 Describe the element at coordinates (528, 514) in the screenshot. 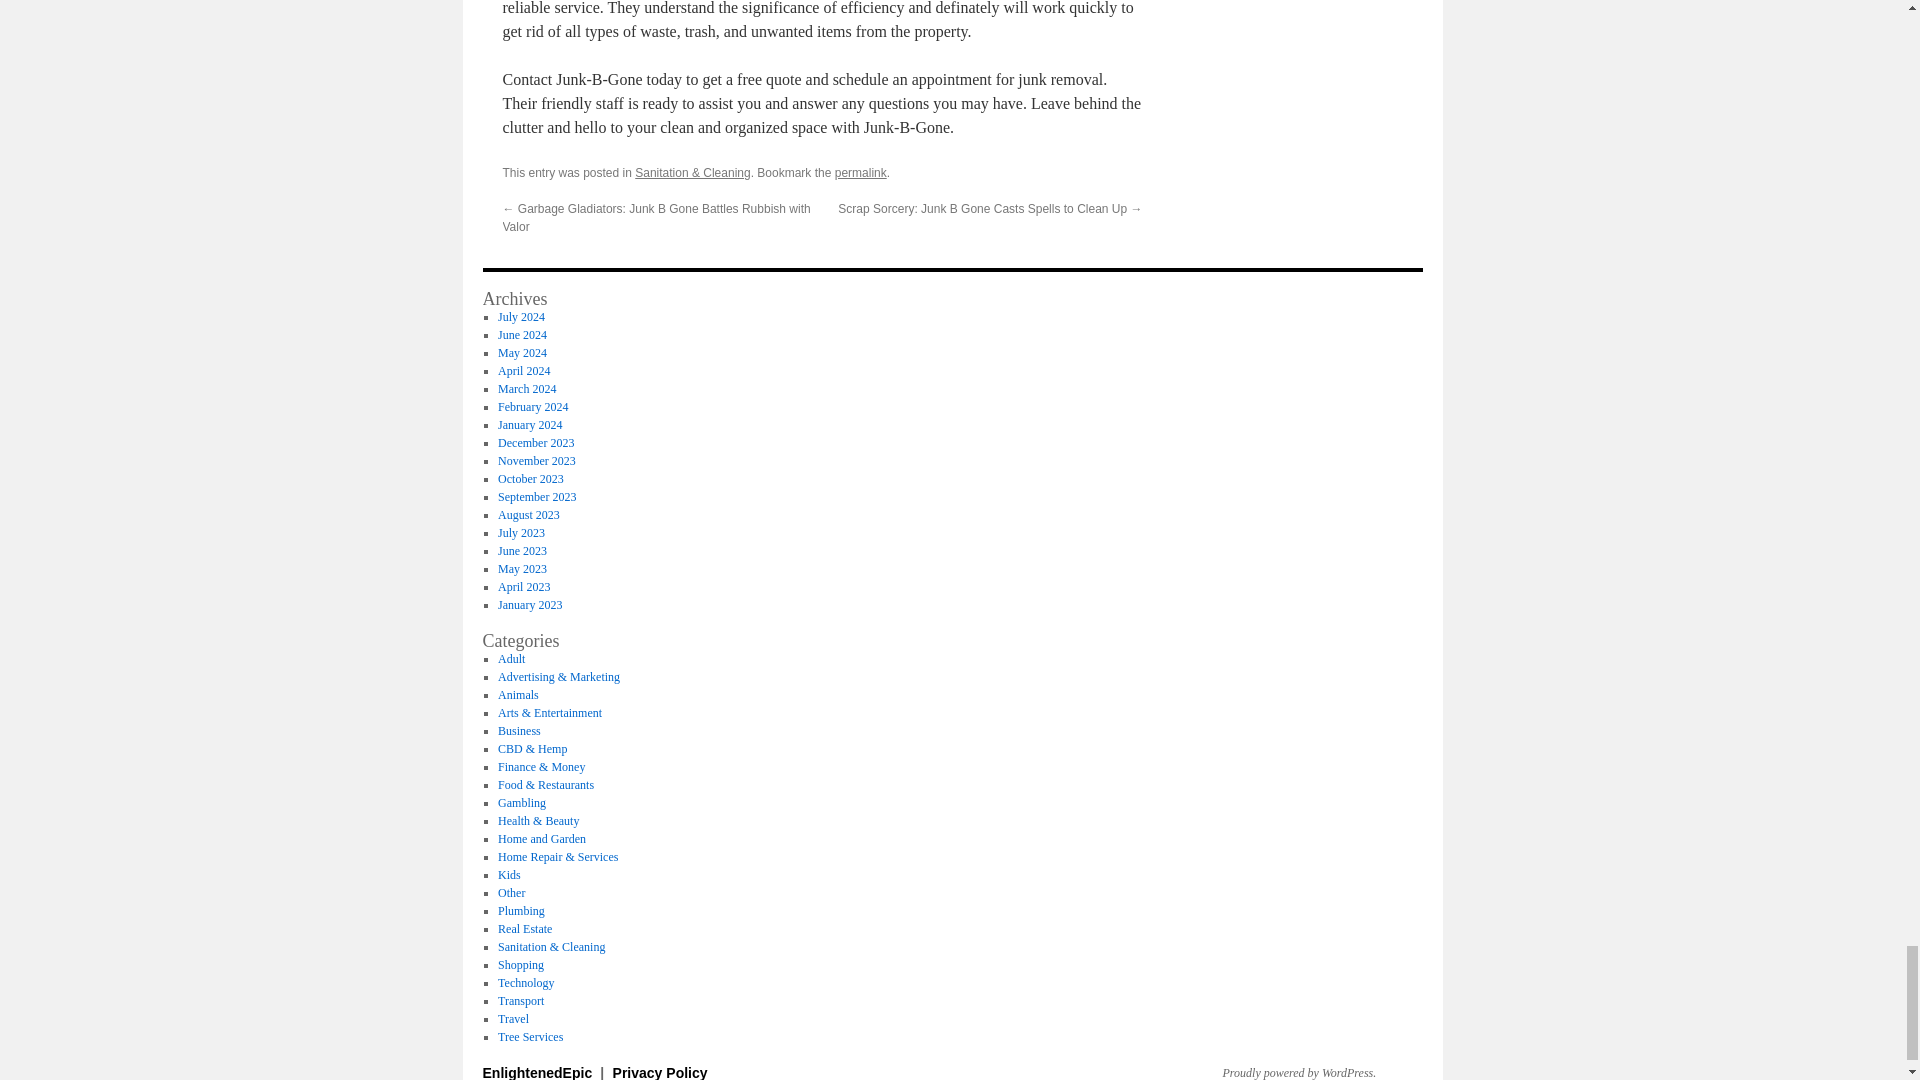

I see `August 2023` at that location.